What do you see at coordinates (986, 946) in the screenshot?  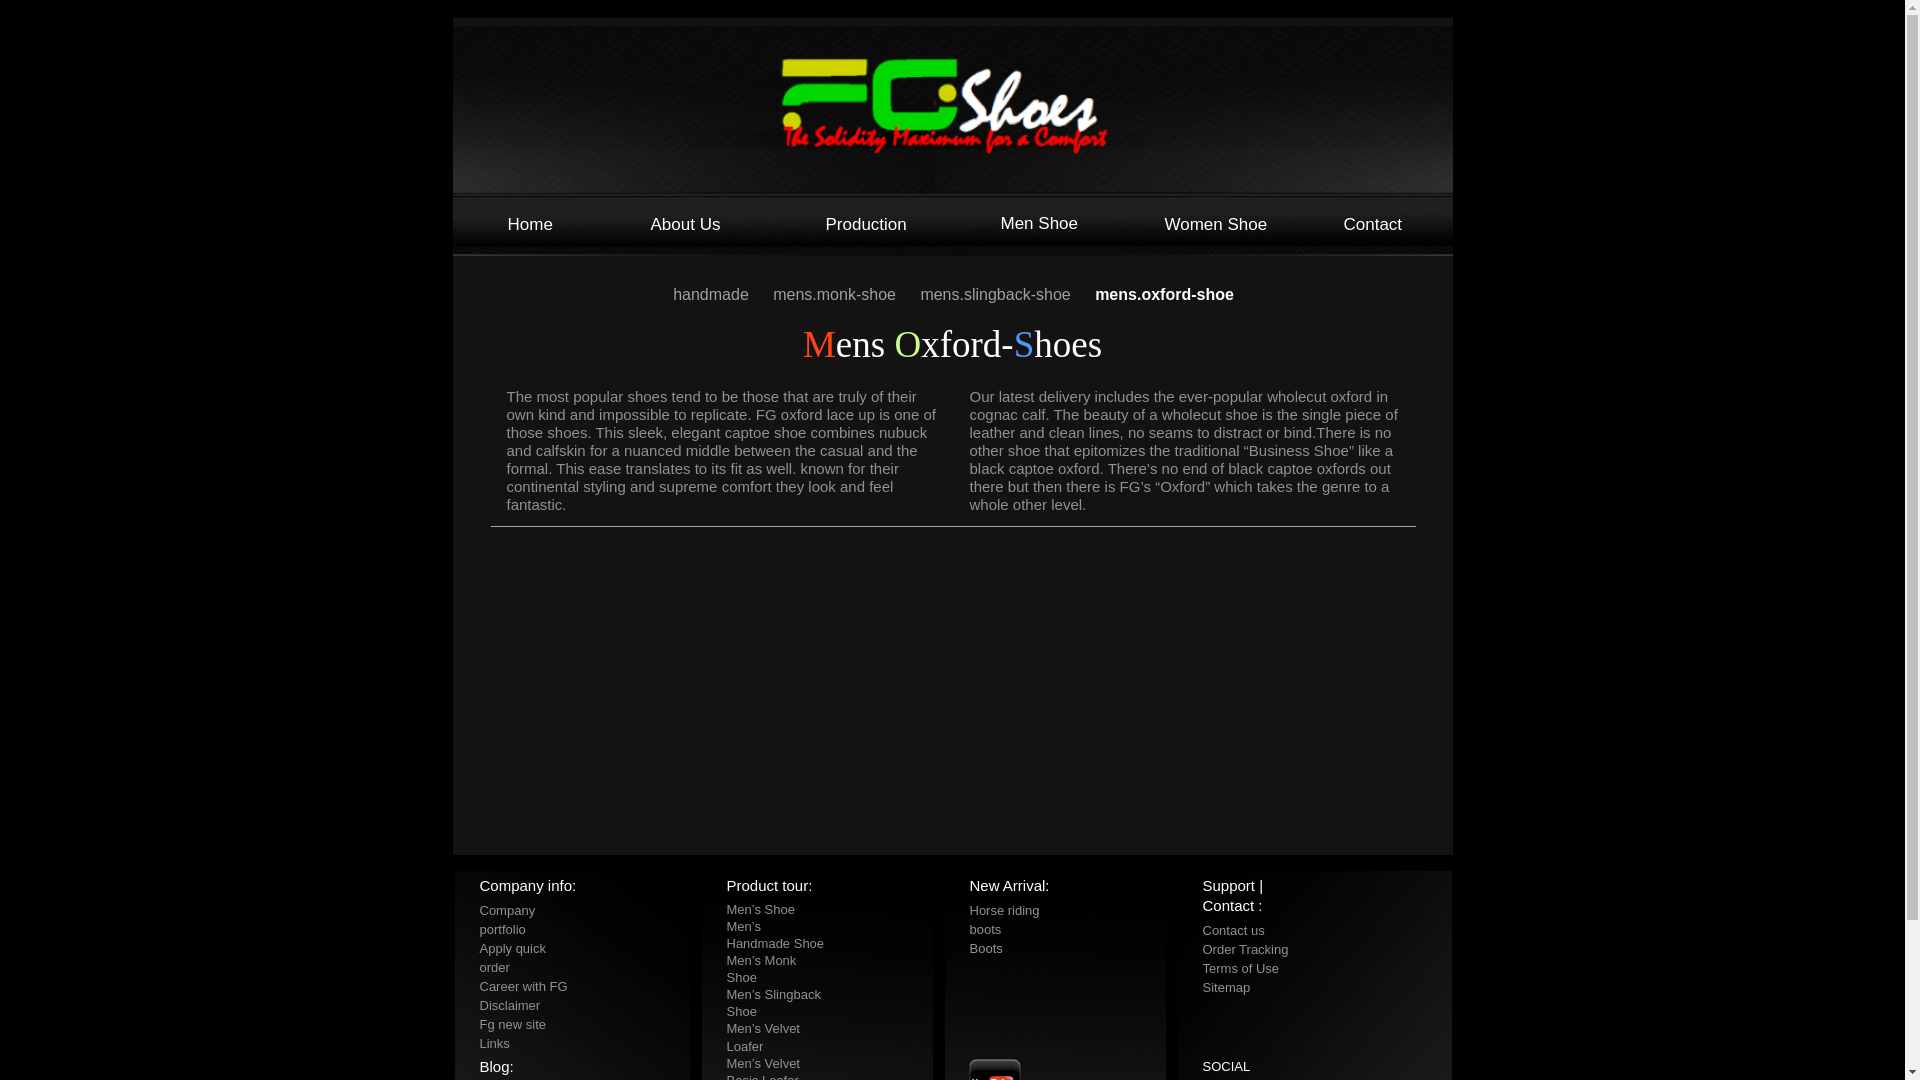 I see `Boots` at bounding box center [986, 946].